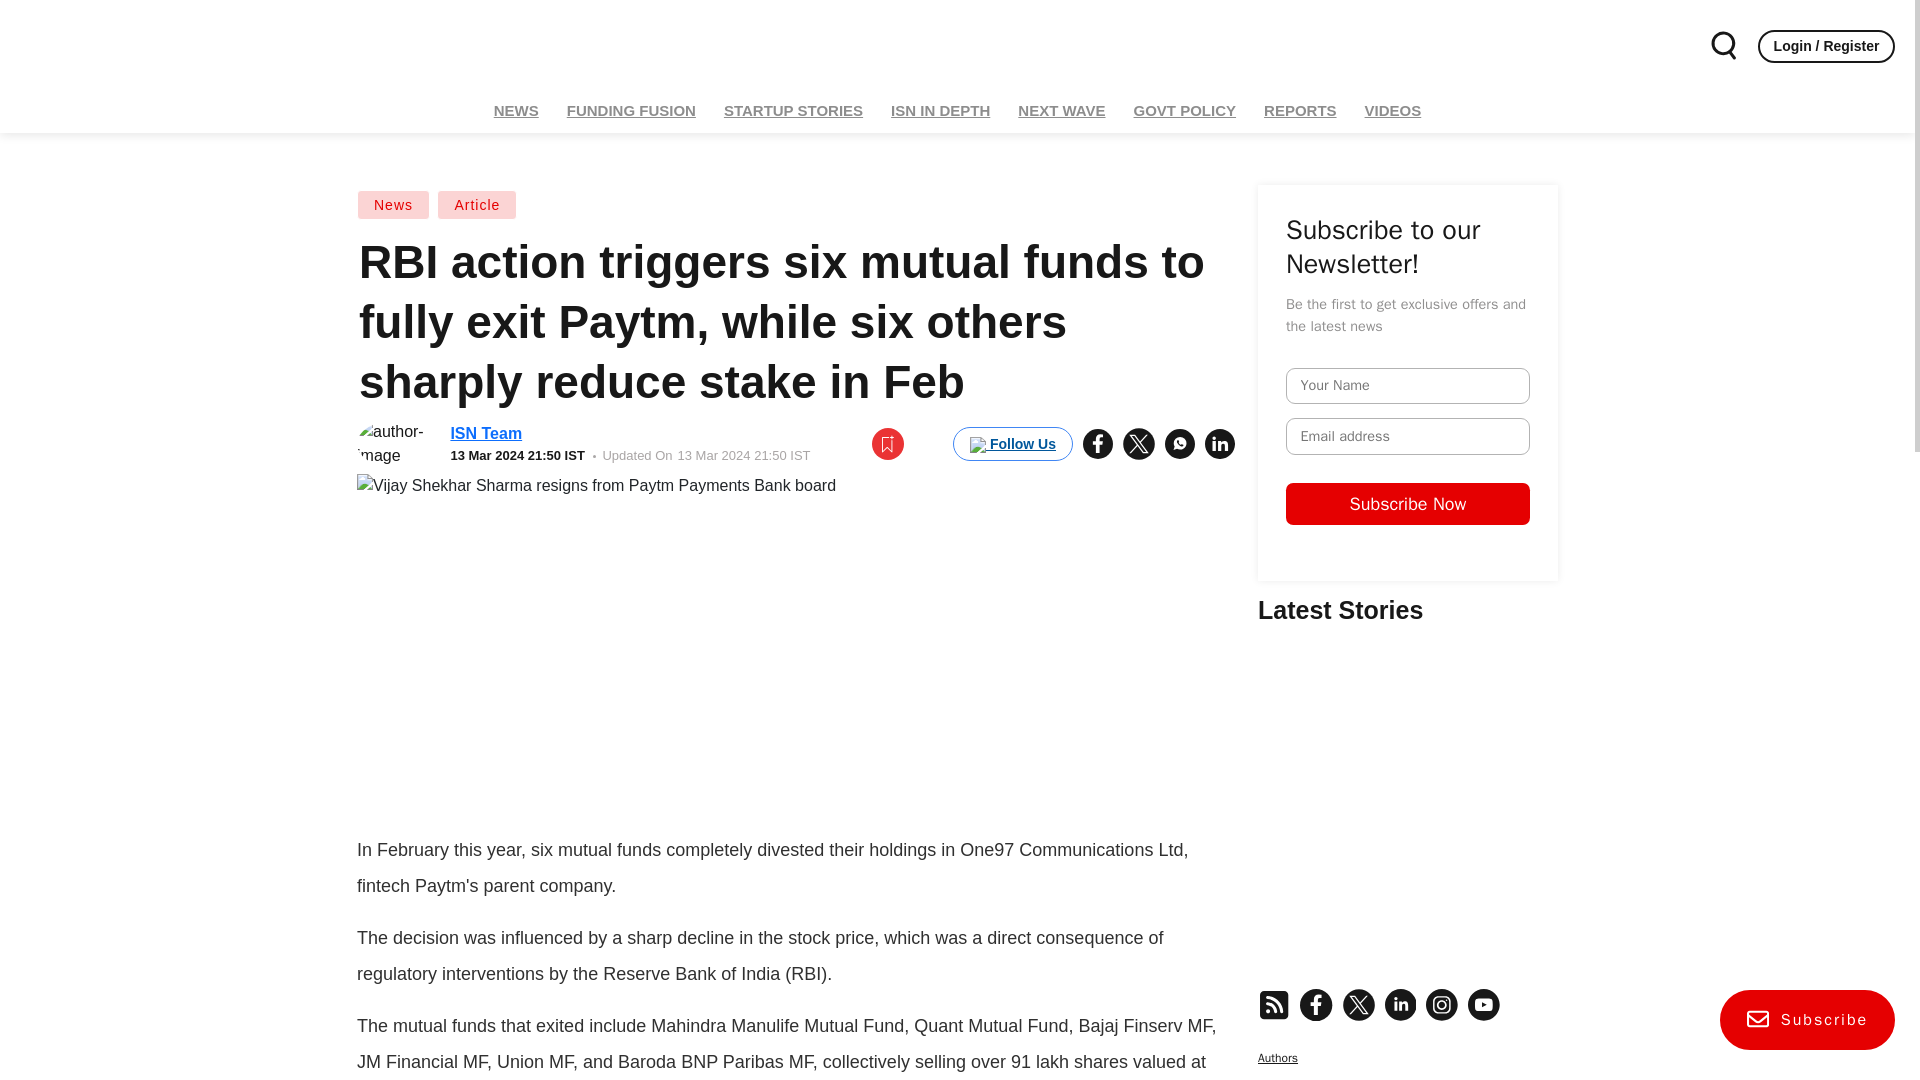 The width and height of the screenshot is (1920, 1080). What do you see at coordinates (1808, 1020) in the screenshot?
I see `Subscribe` at bounding box center [1808, 1020].